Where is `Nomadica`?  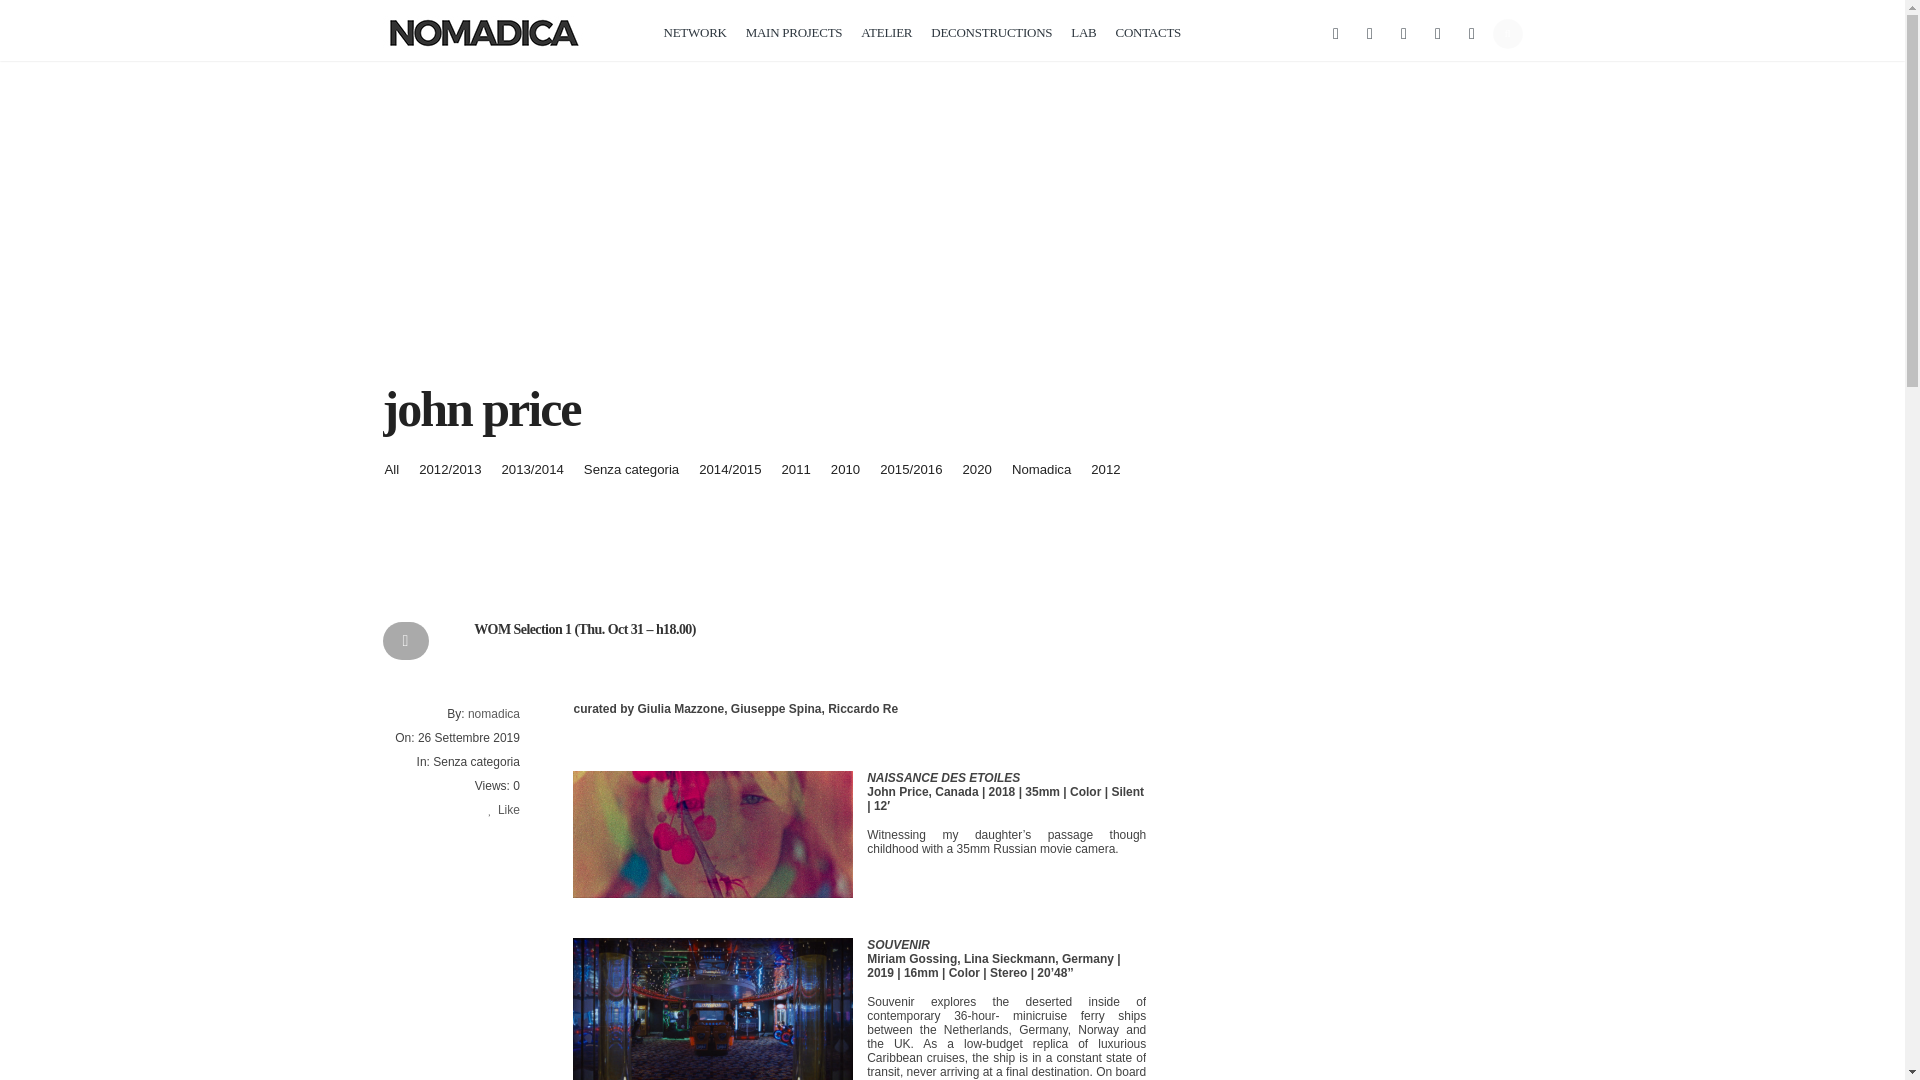 Nomadica is located at coordinates (1041, 469).